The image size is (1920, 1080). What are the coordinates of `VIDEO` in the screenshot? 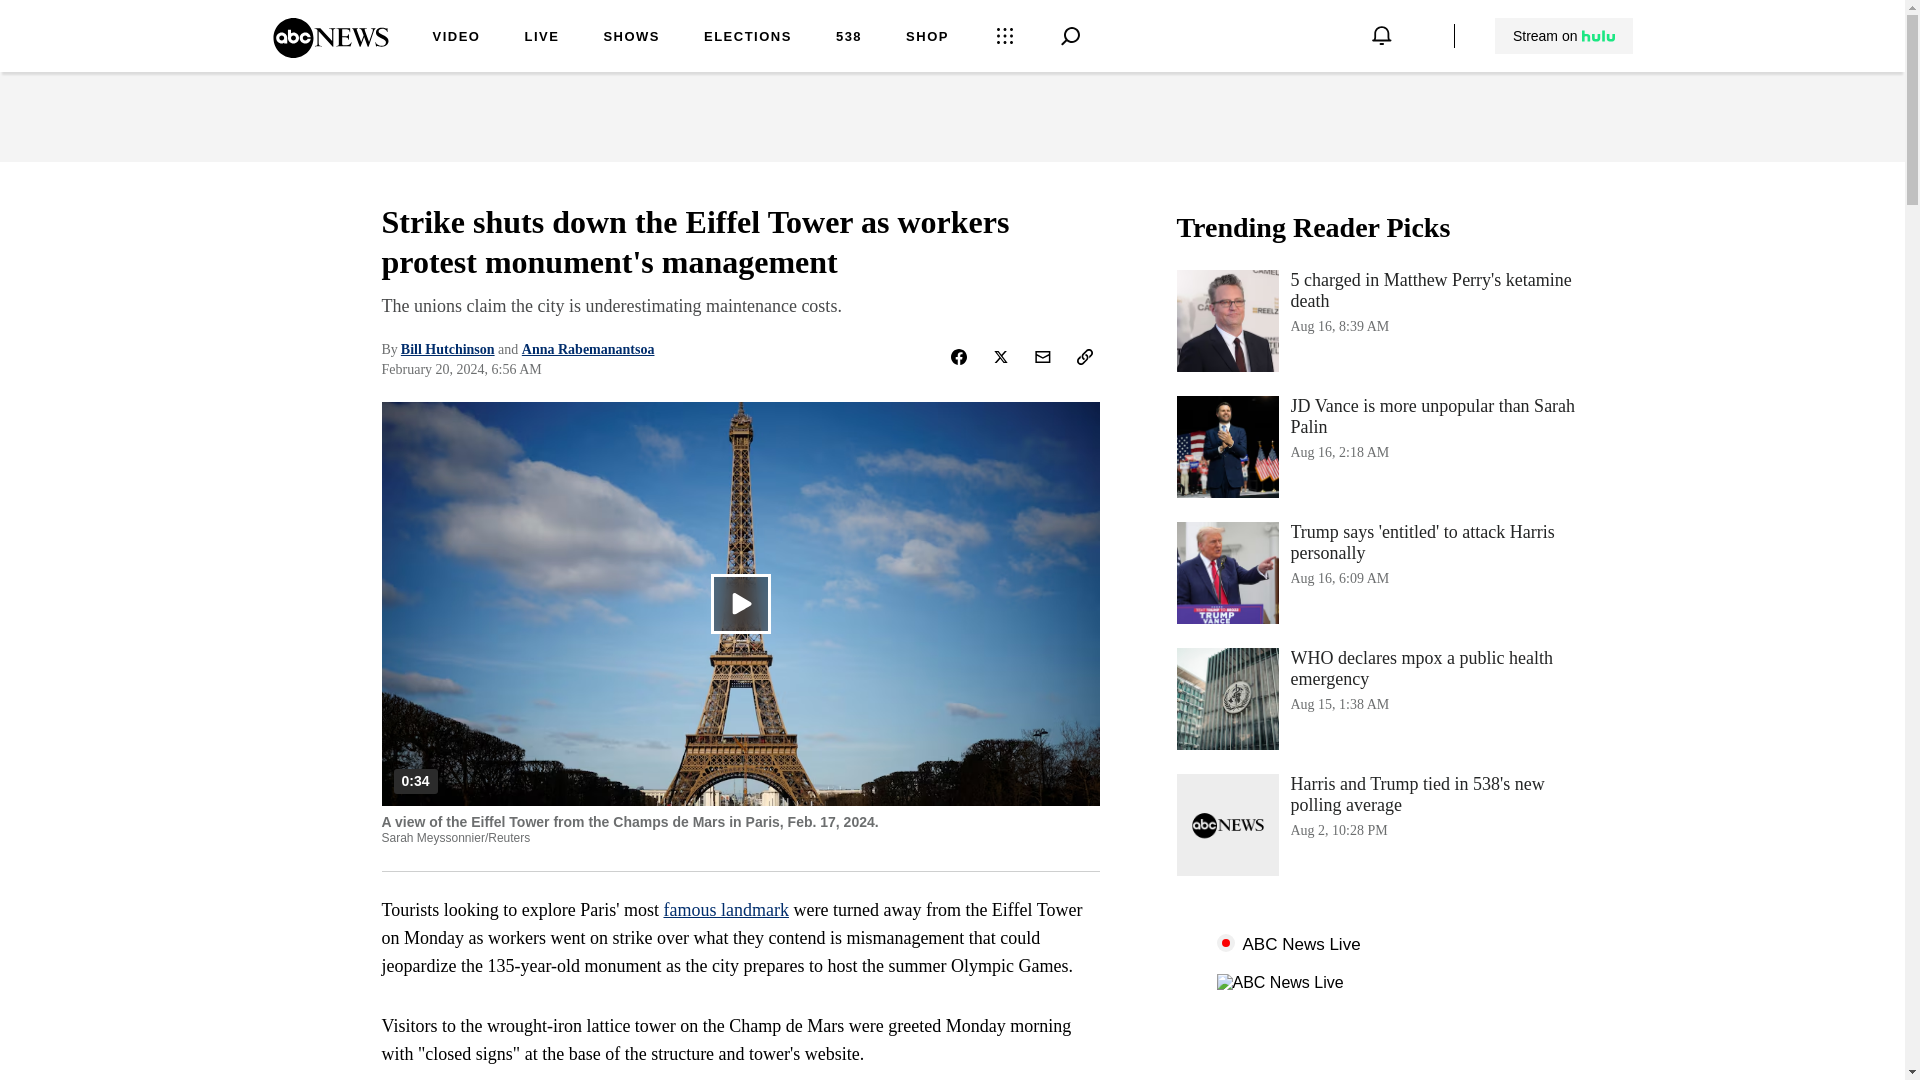 It's located at (748, 38).